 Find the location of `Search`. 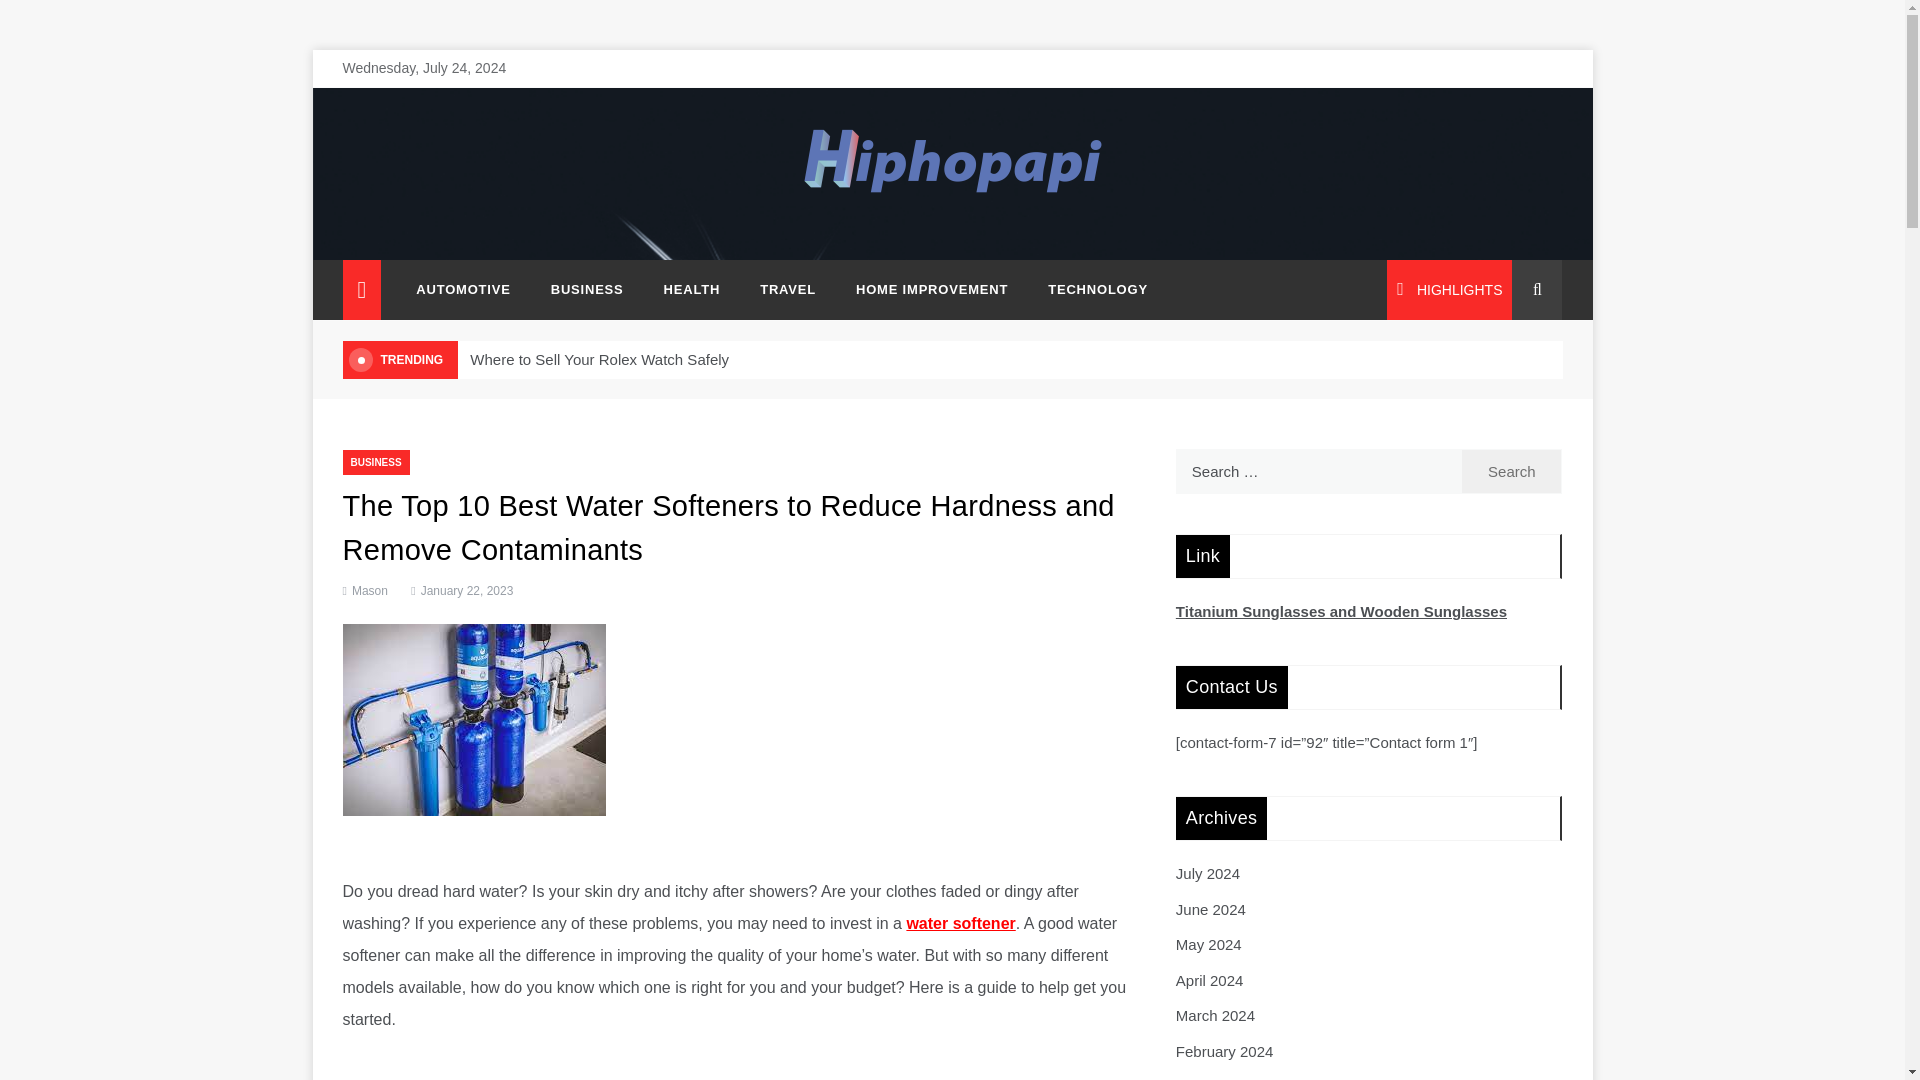

Search is located at coordinates (1512, 471).